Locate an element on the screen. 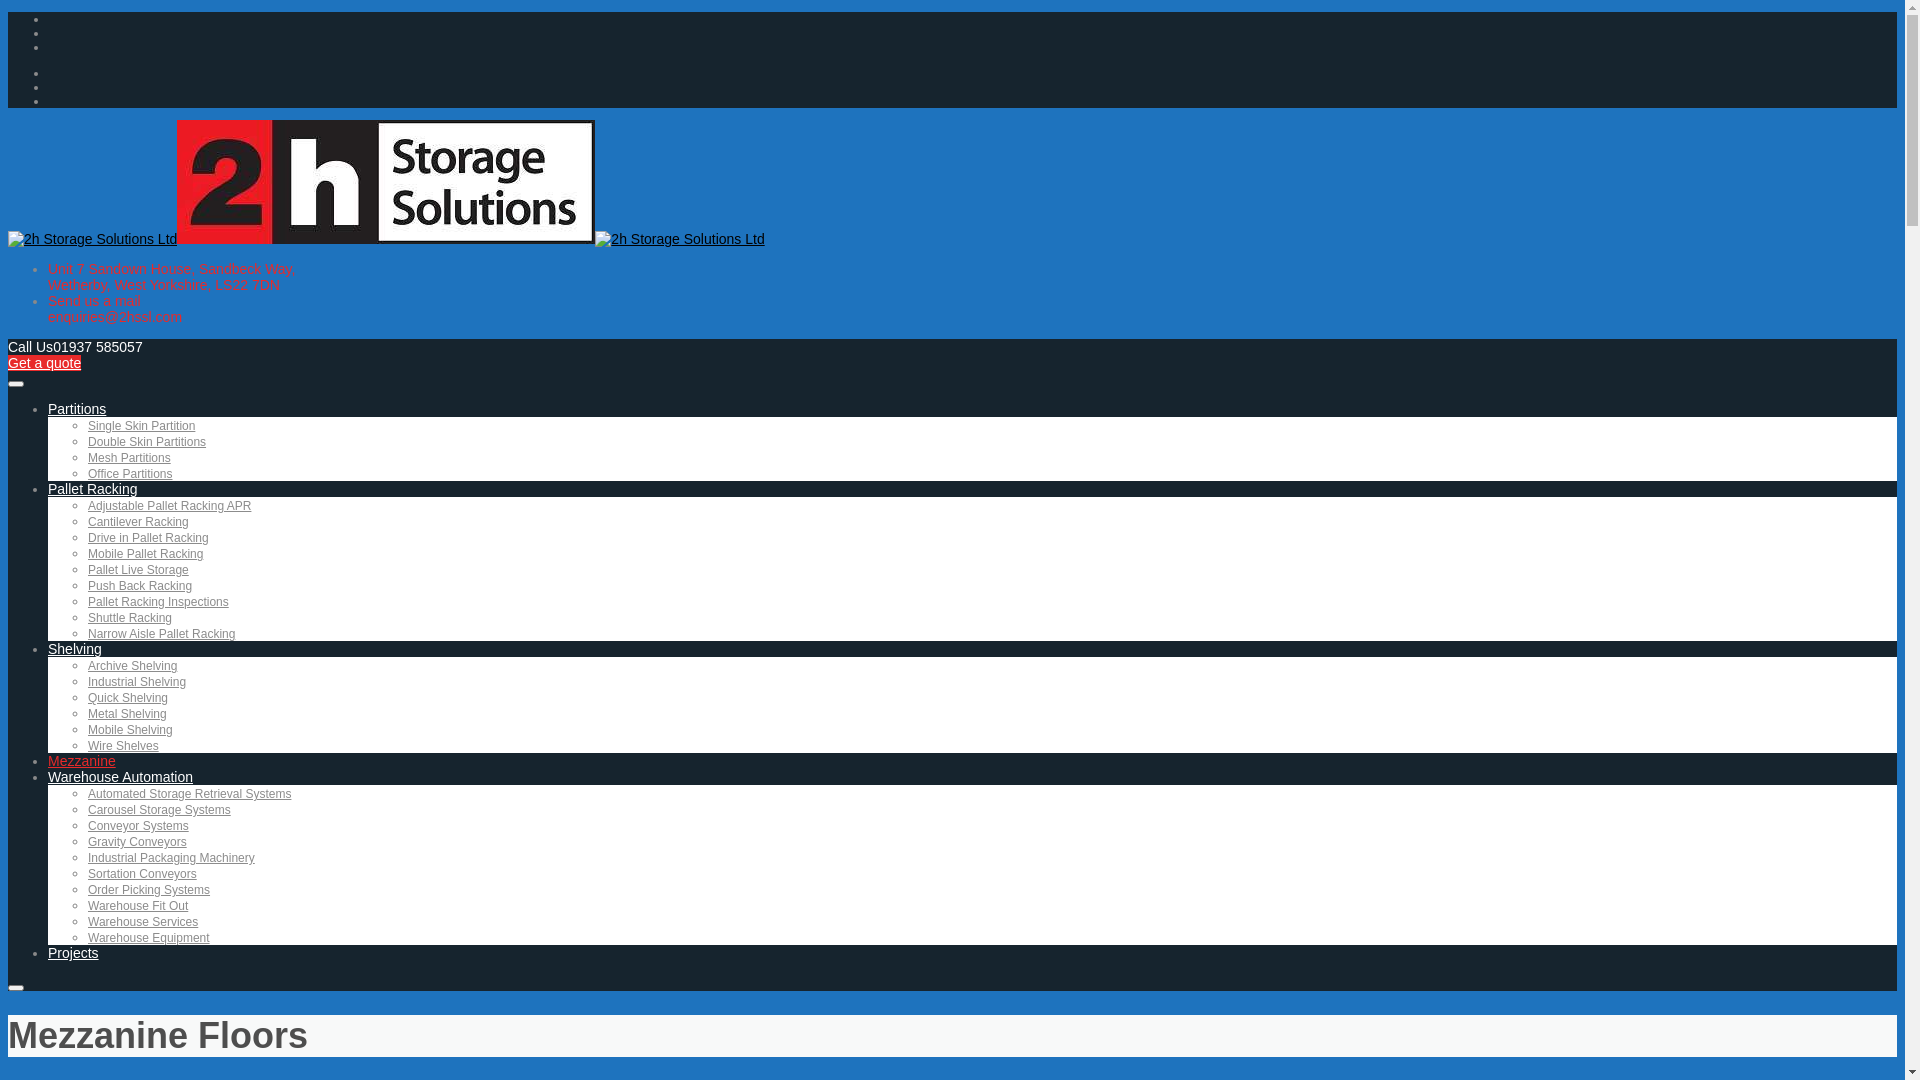 This screenshot has height=1080, width=1920. Office Partitions is located at coordinates (130, 474).